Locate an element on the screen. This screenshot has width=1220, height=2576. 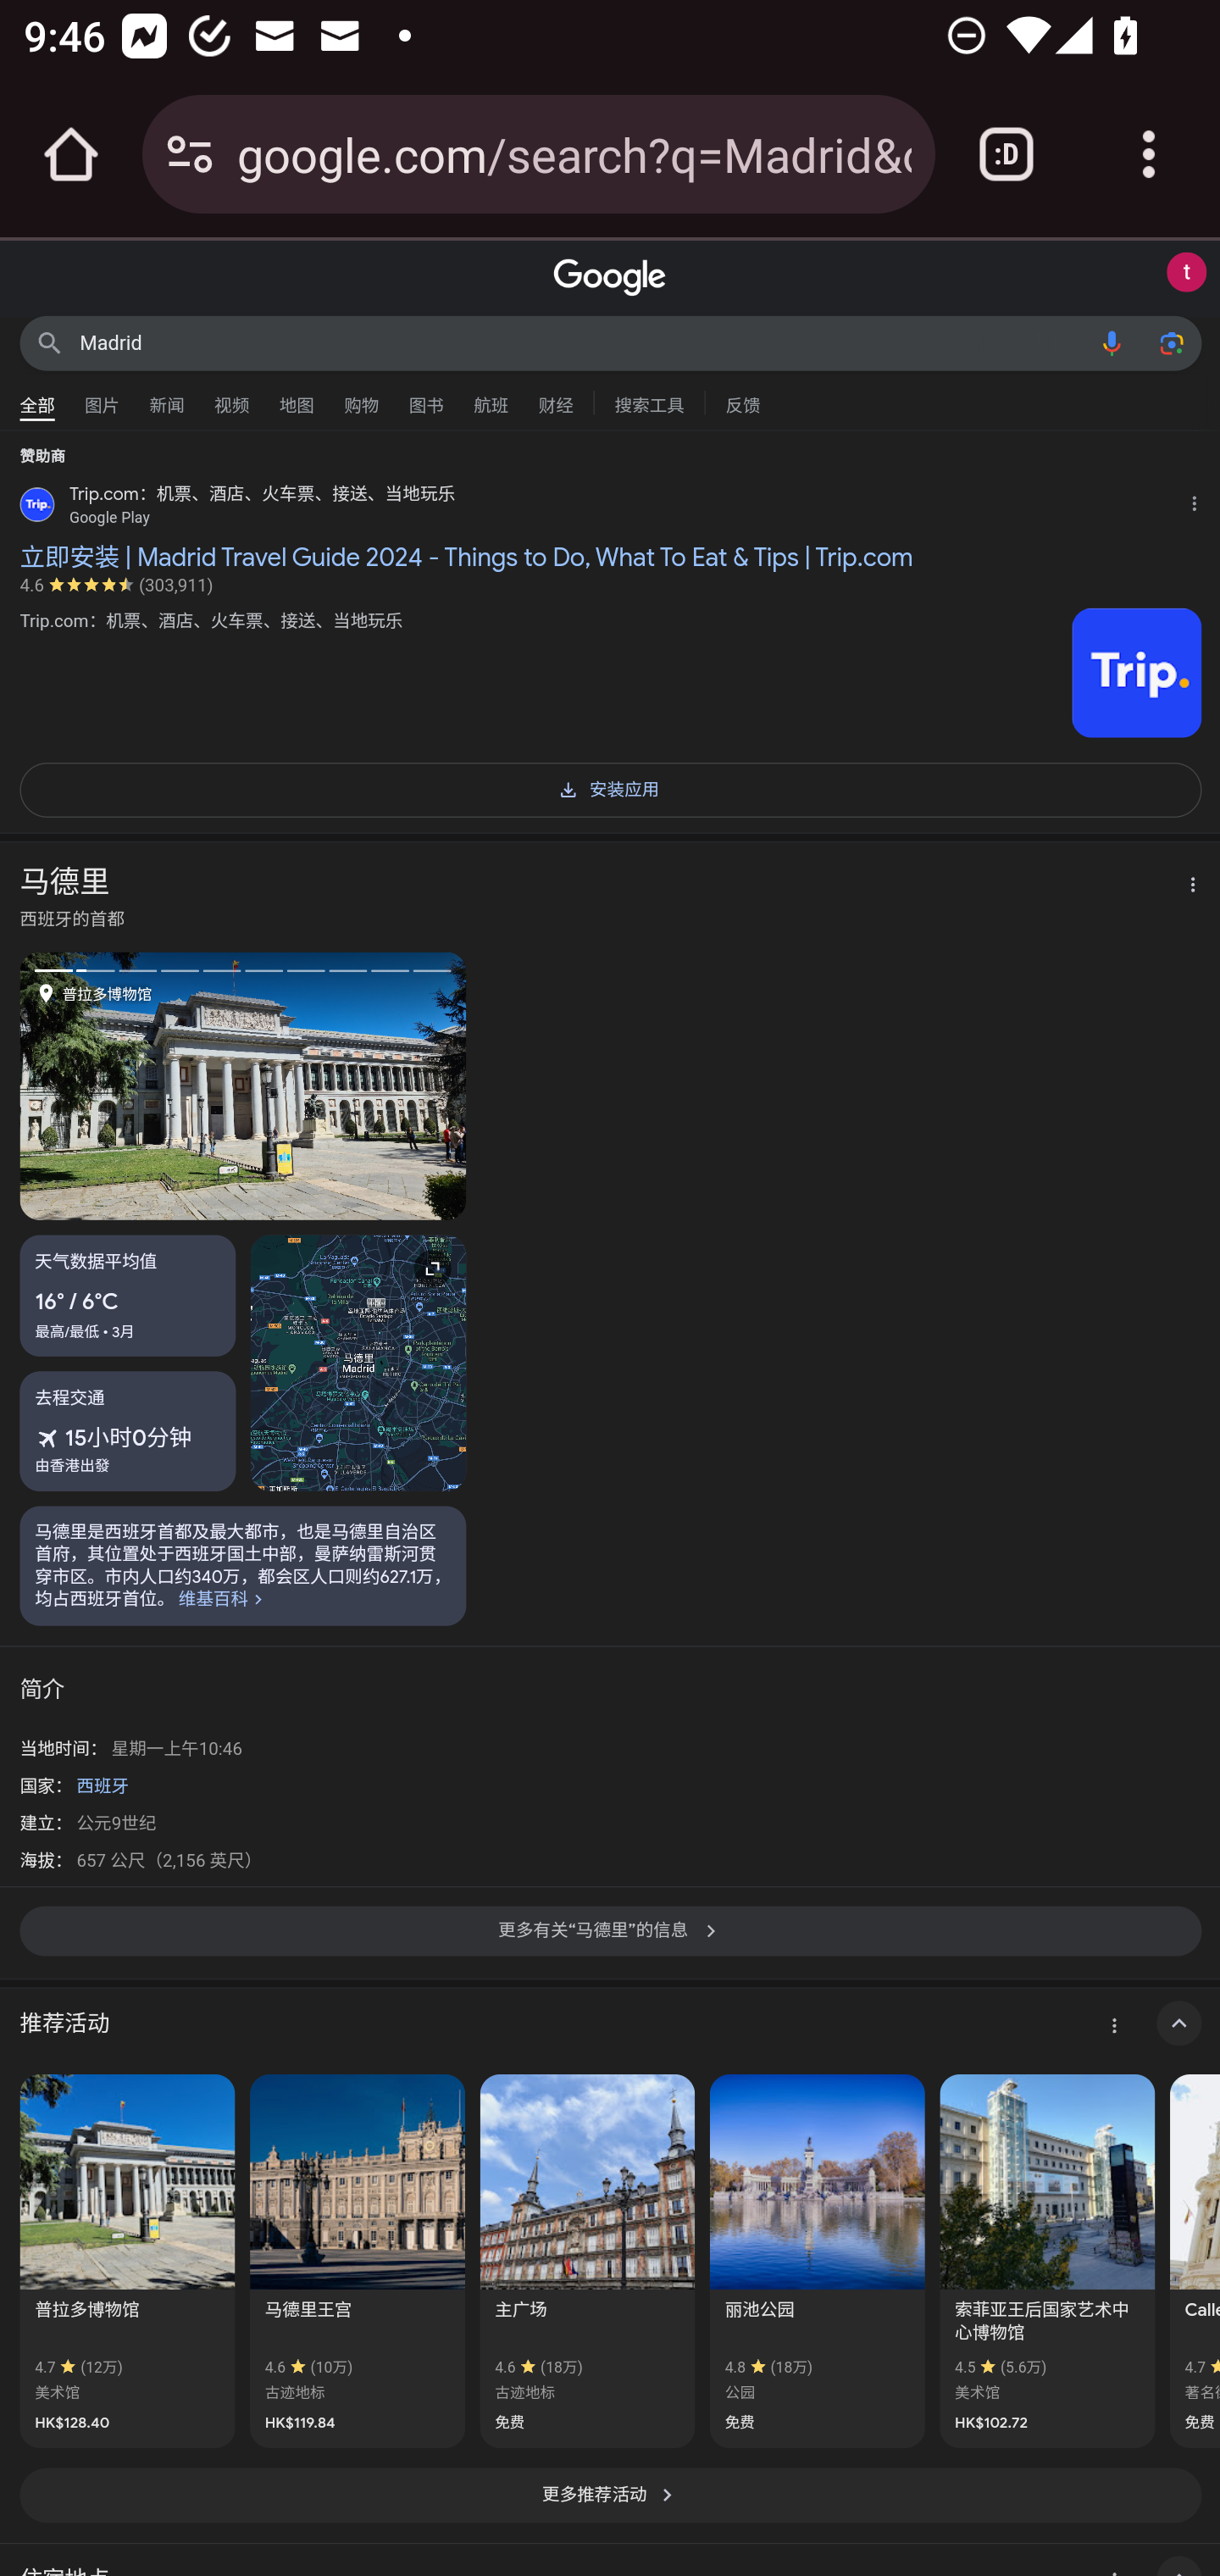
使用拍照功能或照片进行搜索 is located at coordinates (1171, 342).